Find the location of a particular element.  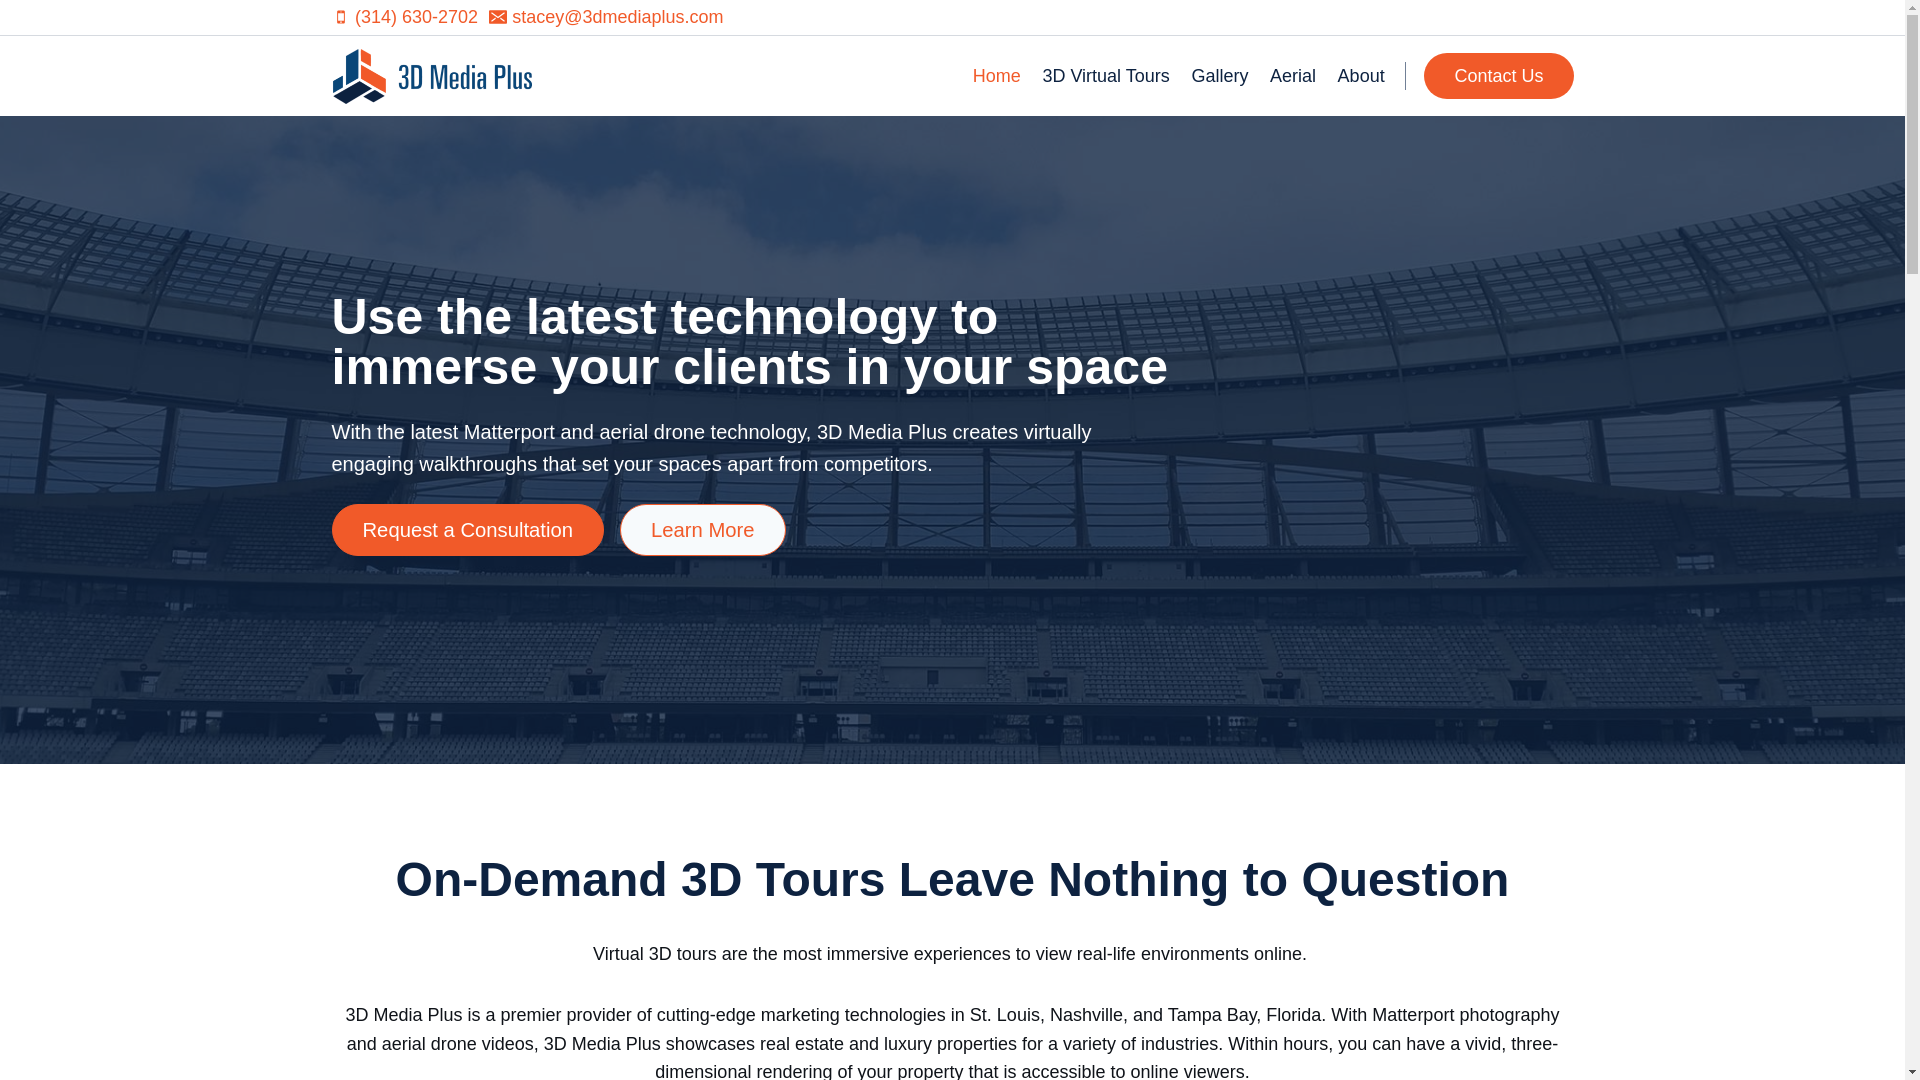

(314) 630-2702 is located at coordinates (405, 18).